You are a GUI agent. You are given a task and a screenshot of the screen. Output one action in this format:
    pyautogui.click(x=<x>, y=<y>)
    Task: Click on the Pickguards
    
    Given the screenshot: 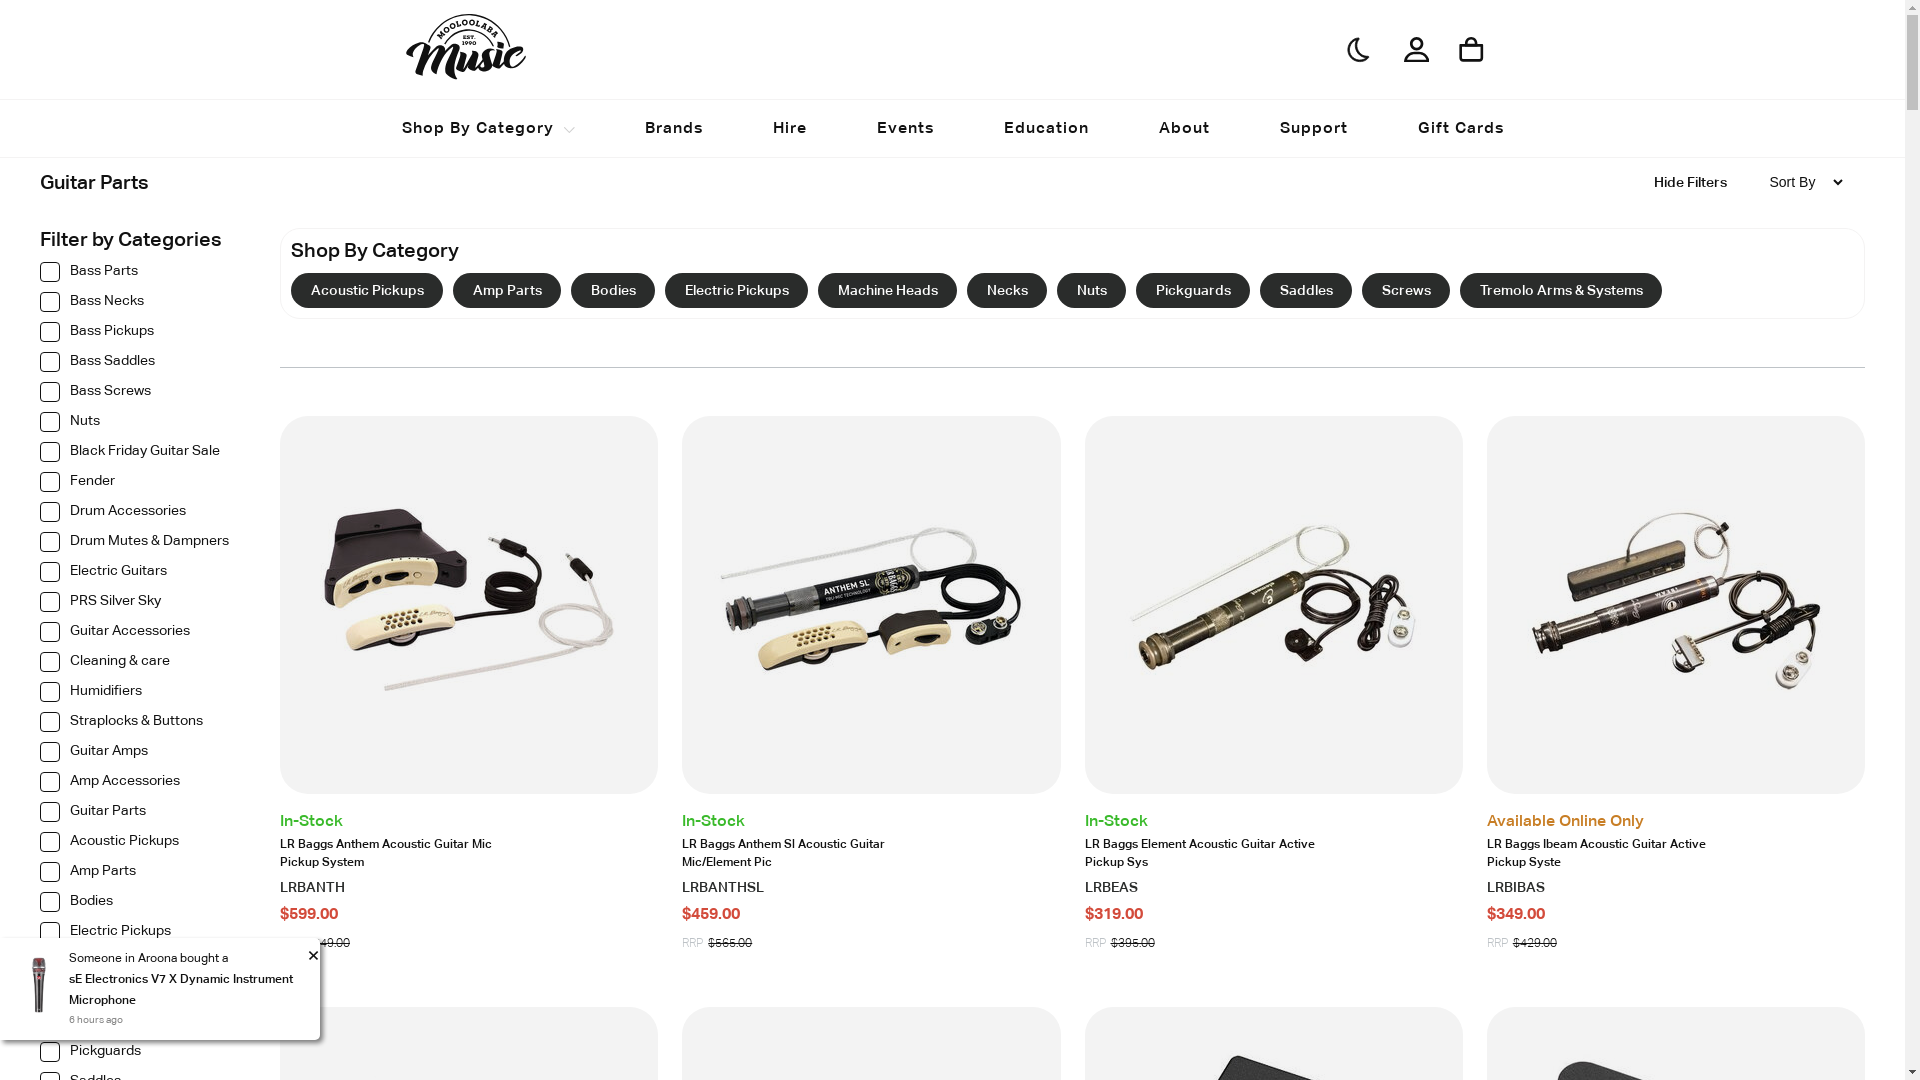 What is the action you would take?
    pyautogui.click(x=140, y=1057)
    